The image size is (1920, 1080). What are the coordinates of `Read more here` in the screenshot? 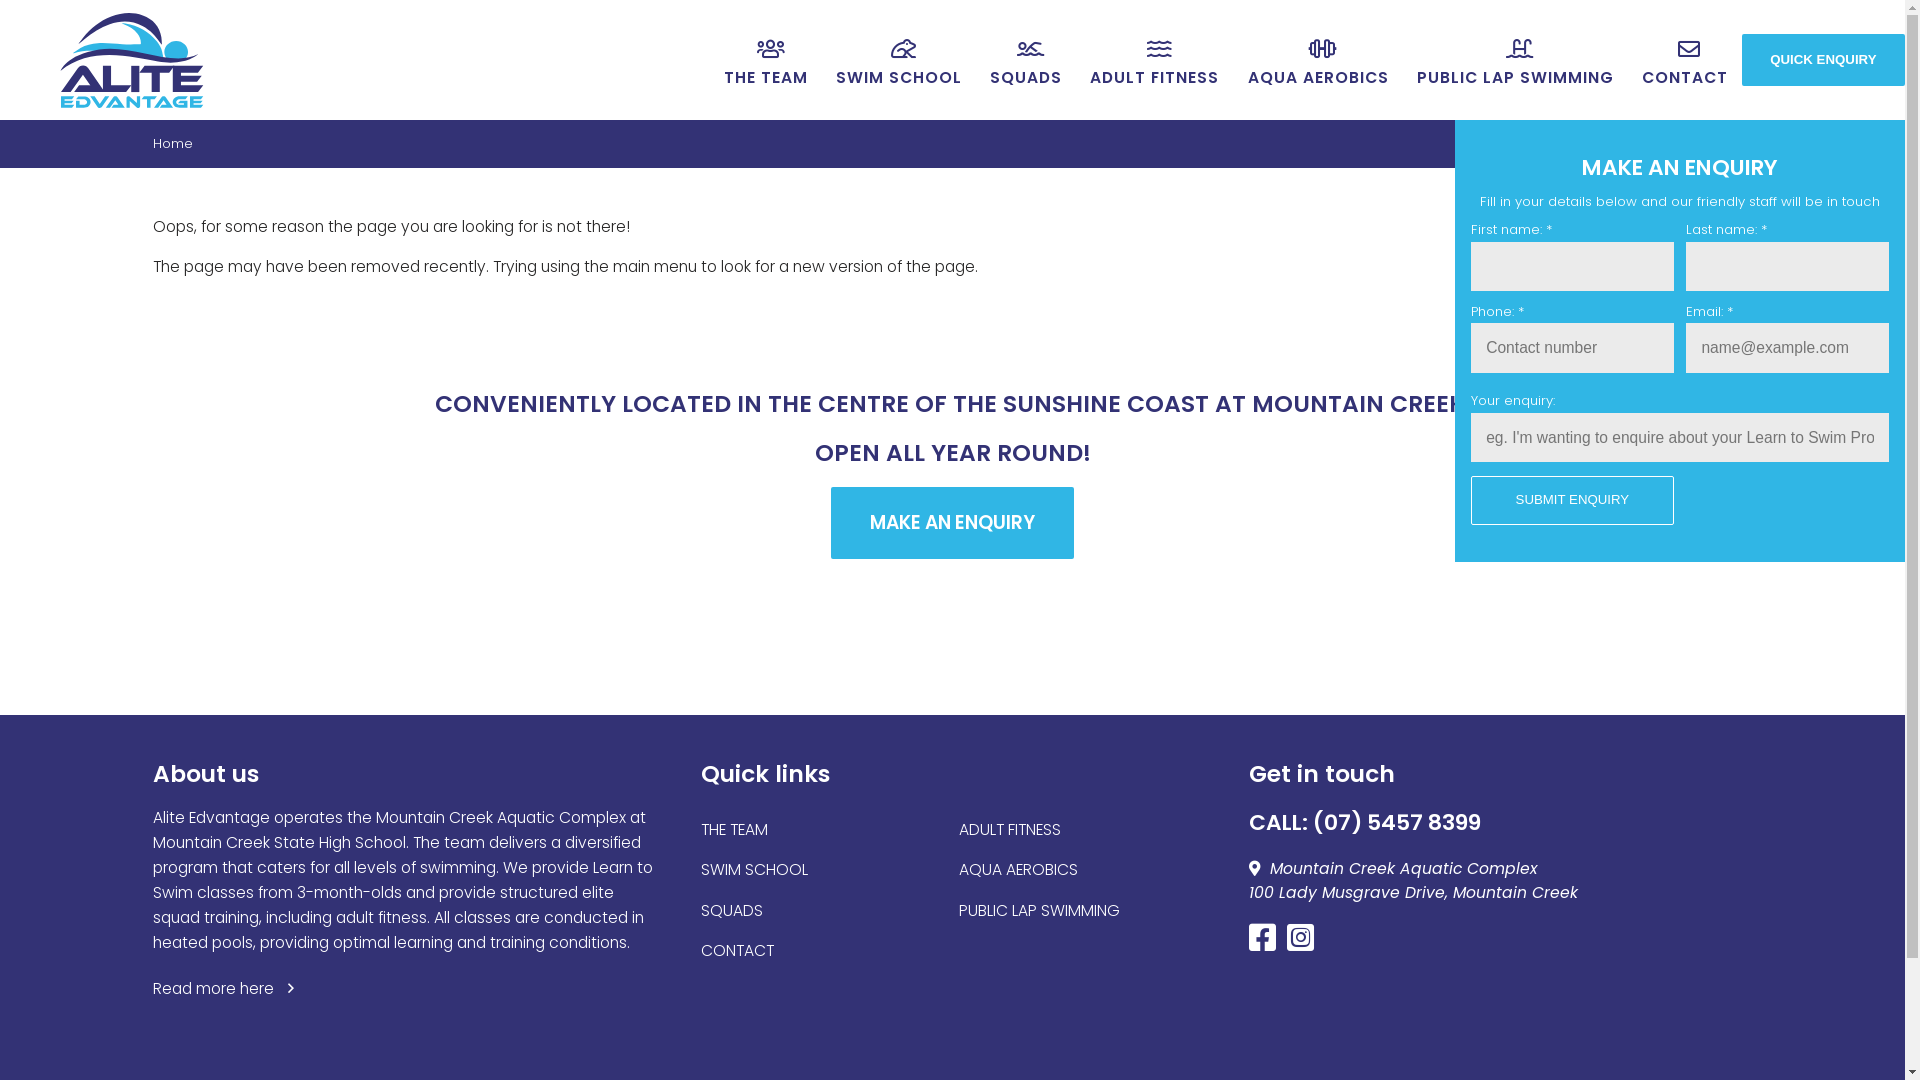 It's located at (224, 988).